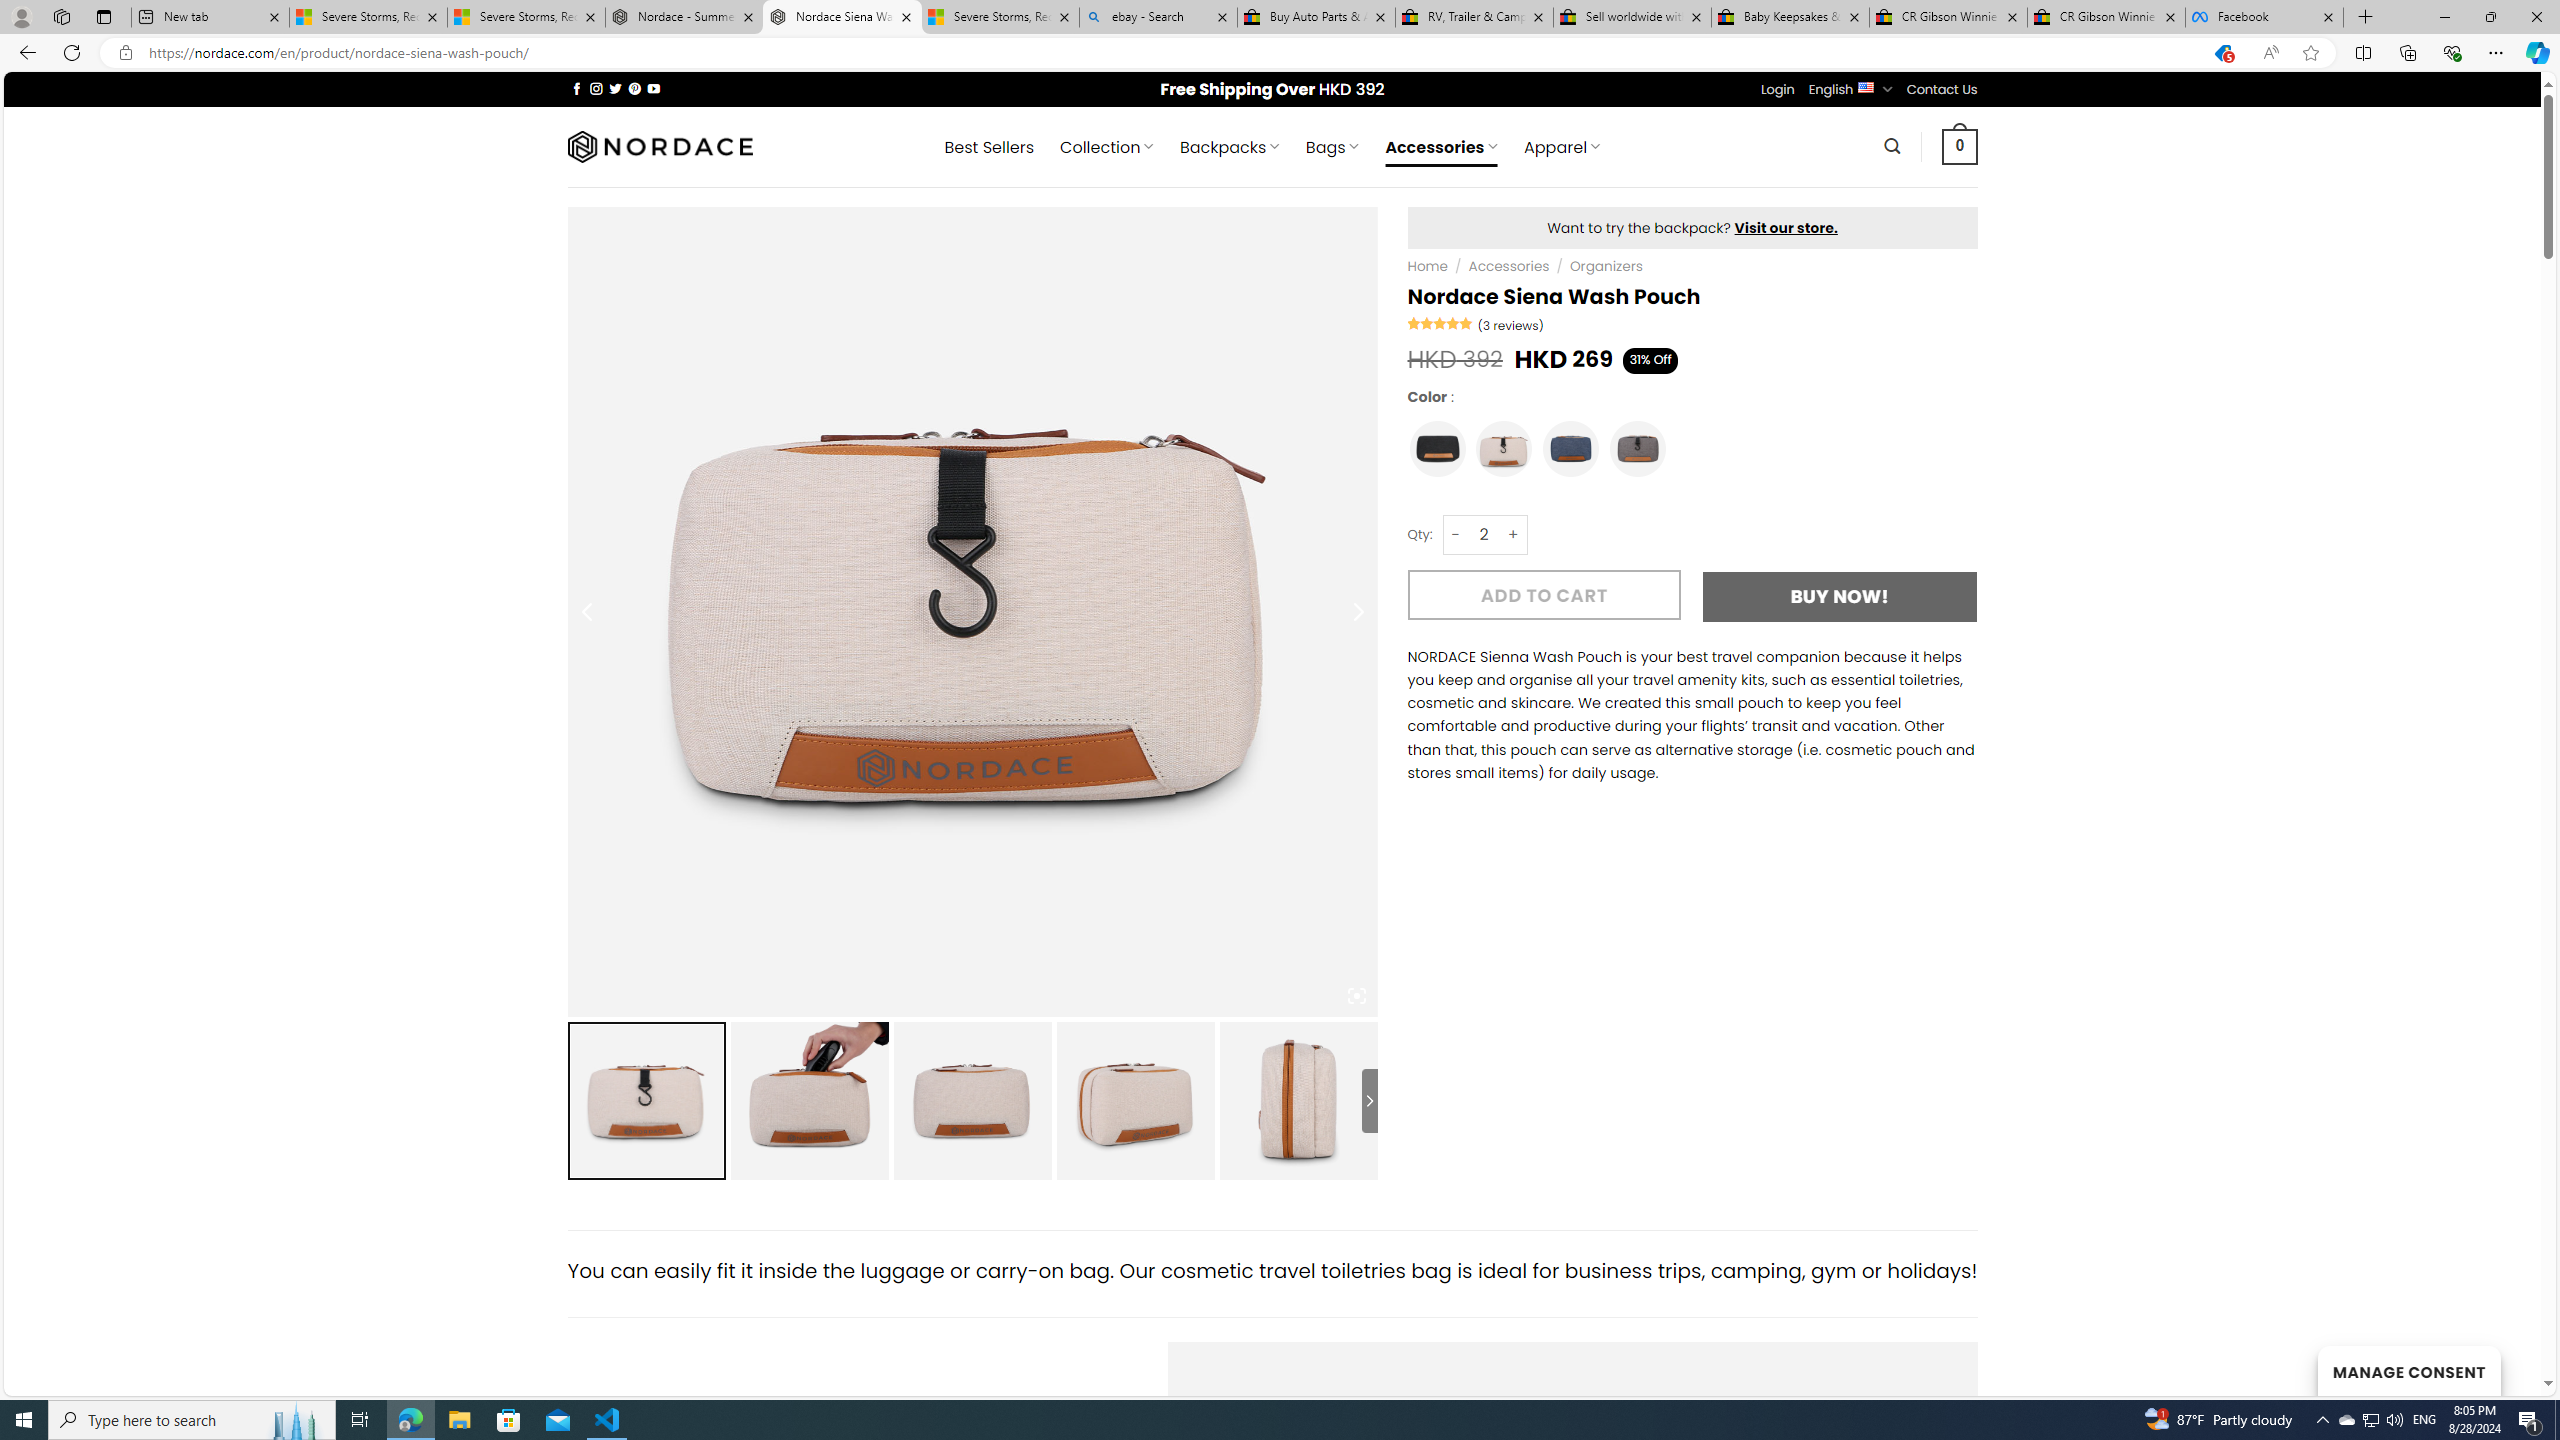 Image resolution: width=2560 pixels, height=1440 pixels. Describe the element at coordinates (1514, 534) in the screenshot. I see `+` at that location.